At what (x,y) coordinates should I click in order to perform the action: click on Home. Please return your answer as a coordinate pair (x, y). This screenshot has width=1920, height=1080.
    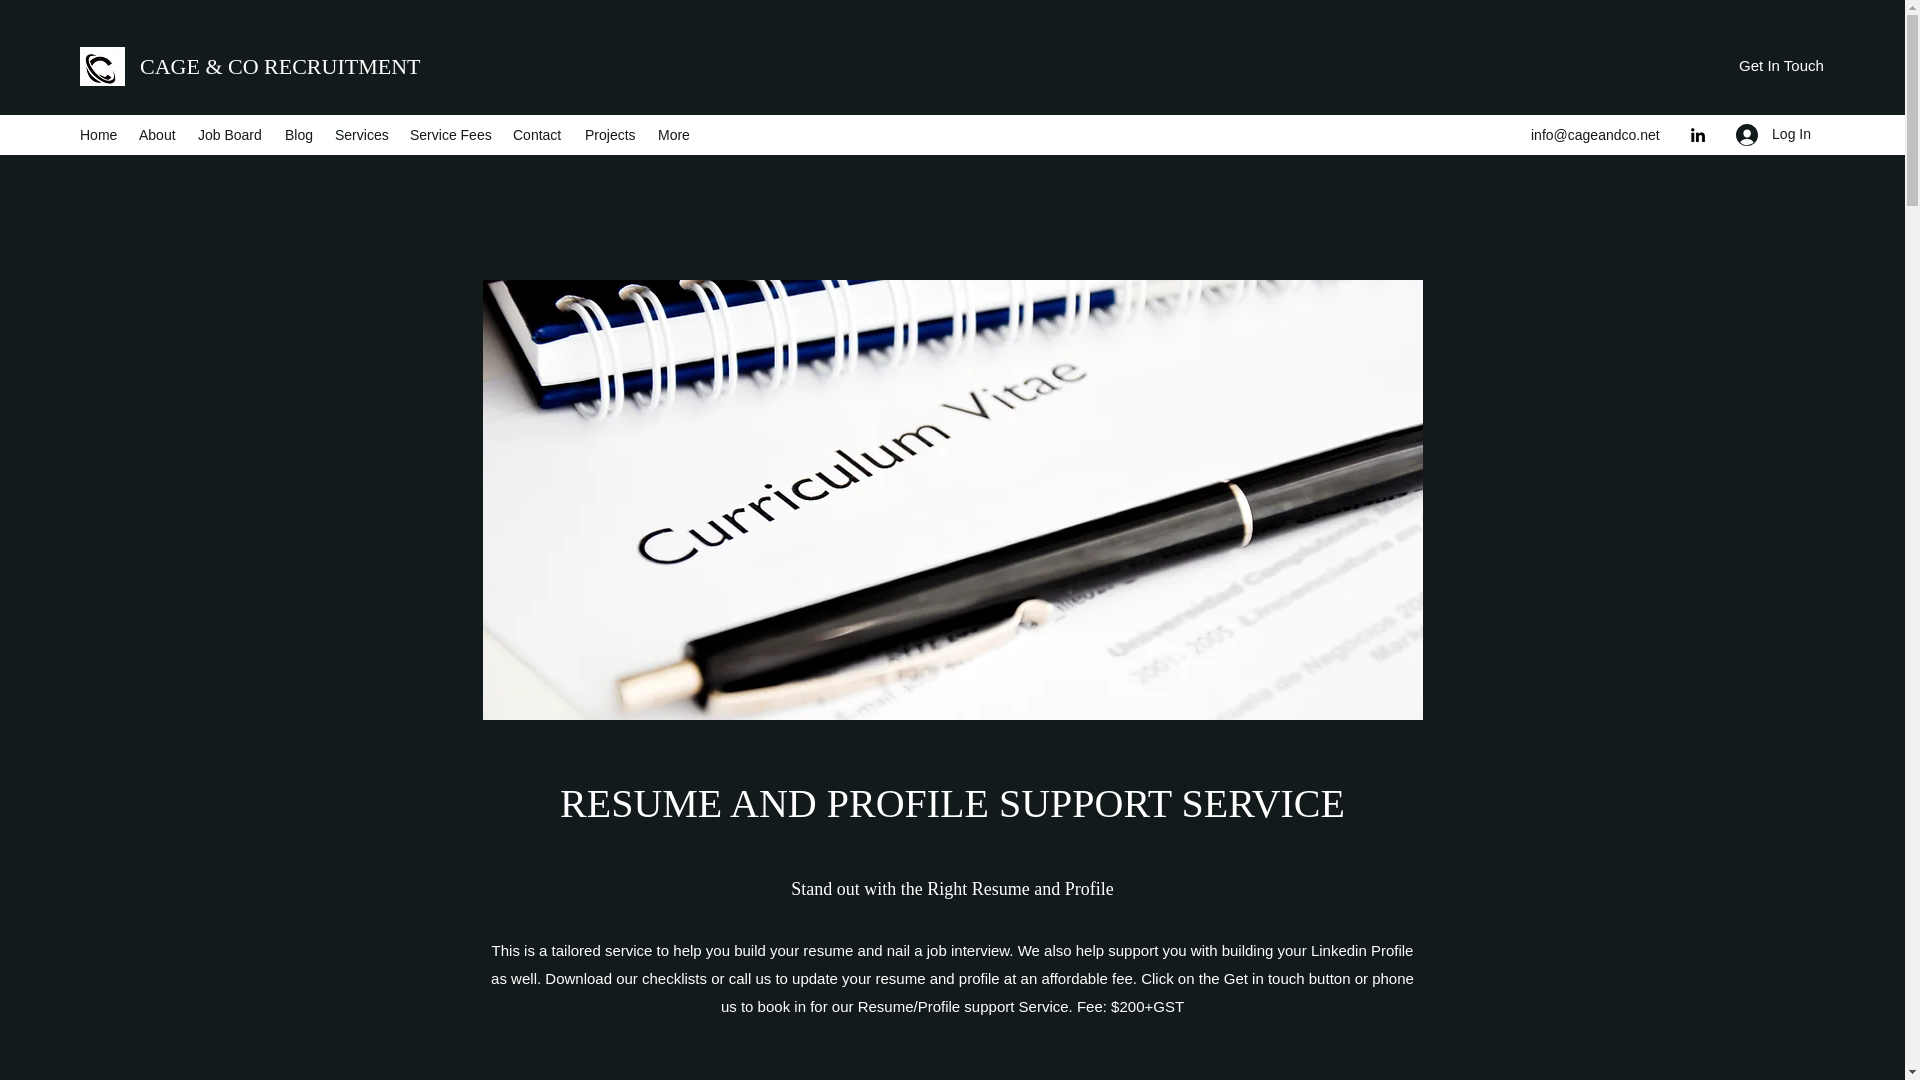
    Looking at the image, I should click on (98, 134).